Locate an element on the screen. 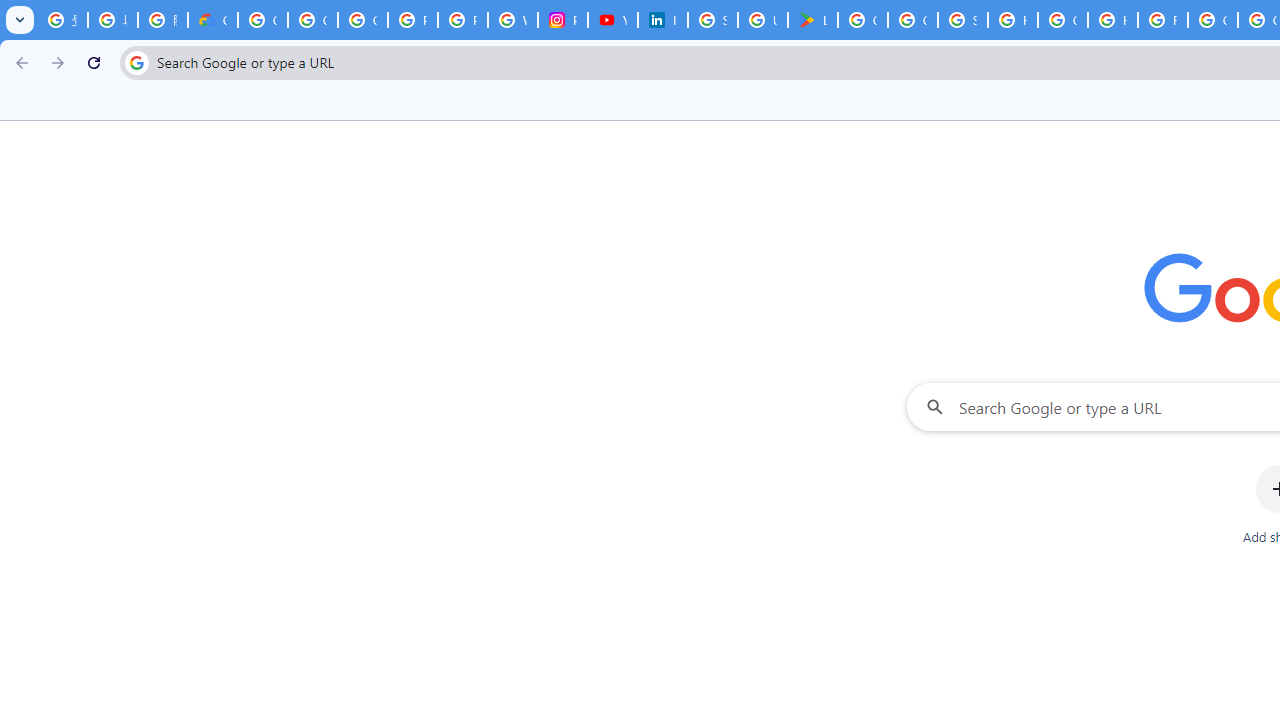  How do I create a new Google Account? - Google Account Help is located at coordinates (1112, 20).